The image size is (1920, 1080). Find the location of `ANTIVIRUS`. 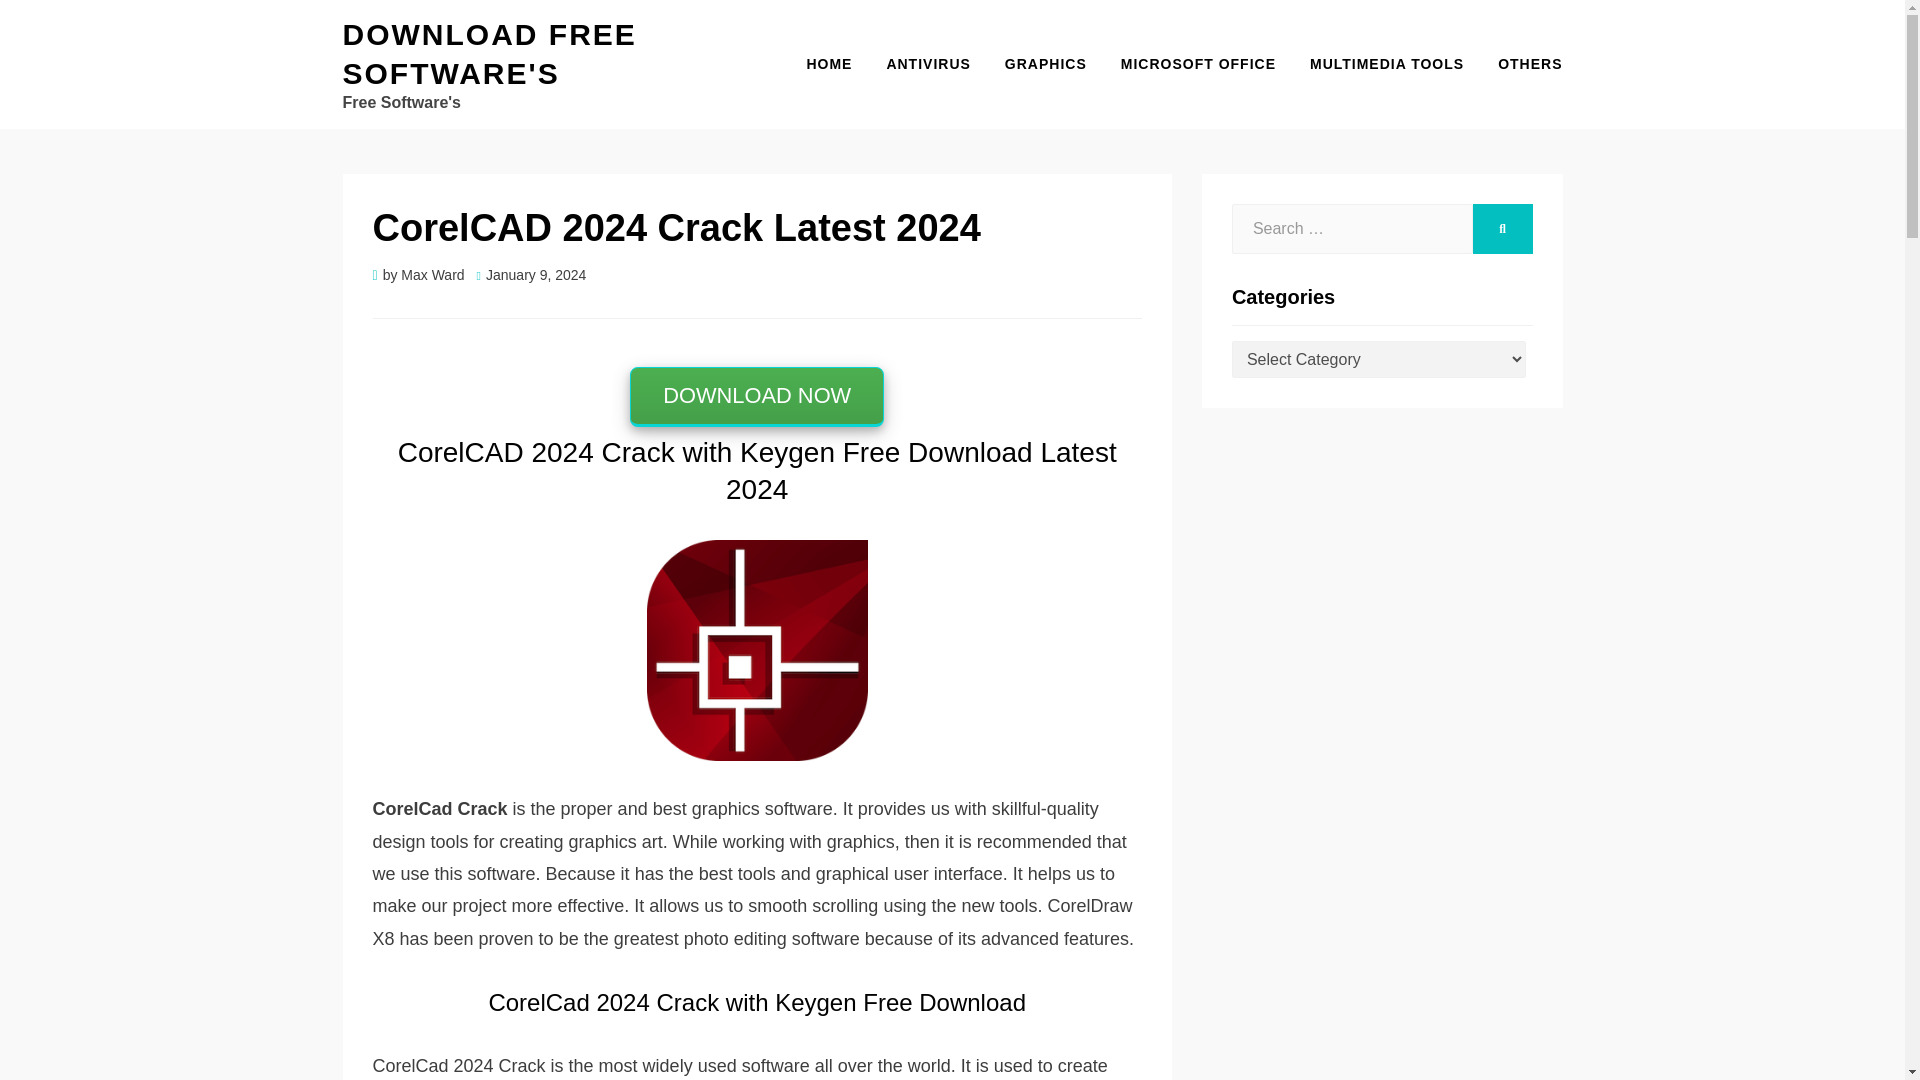

ANTIVIRUS is located at coordinates (928, 64).